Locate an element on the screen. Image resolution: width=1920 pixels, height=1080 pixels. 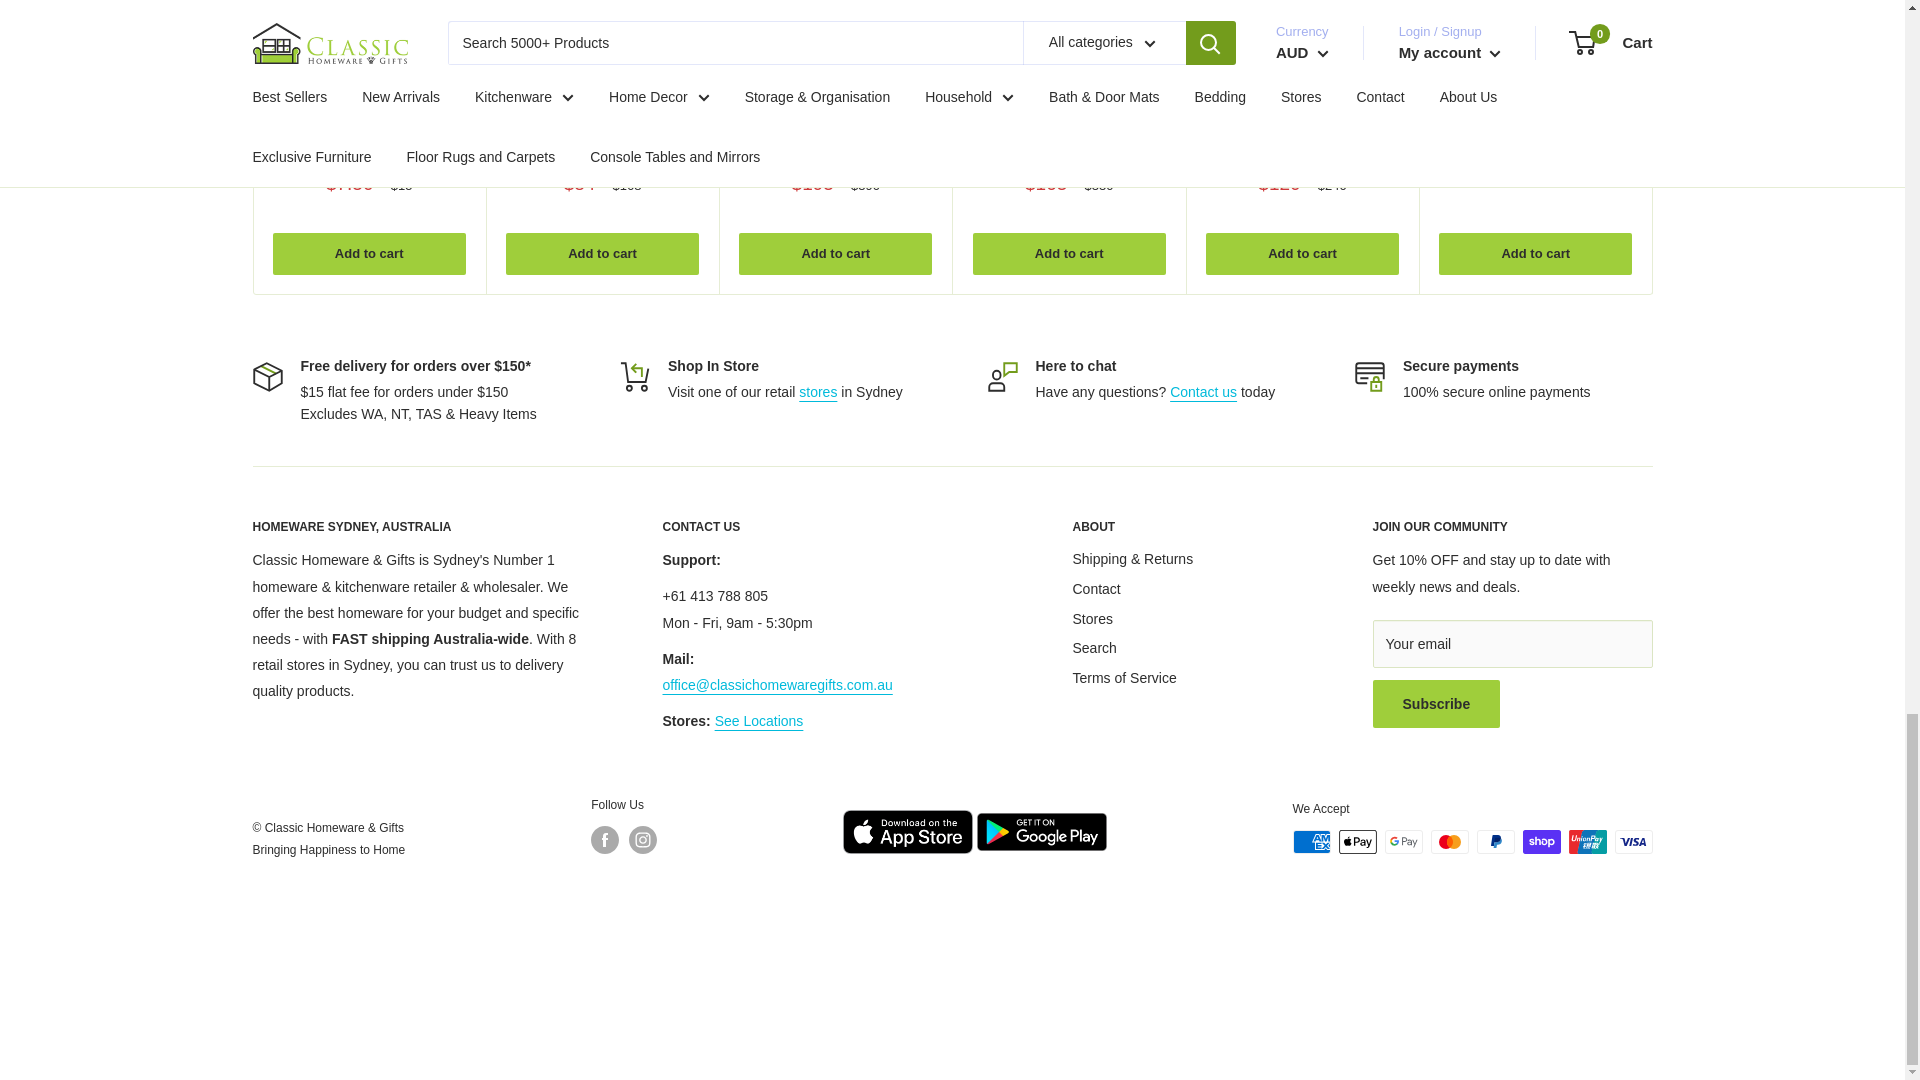
Stores is located at coordinates (759, 720).